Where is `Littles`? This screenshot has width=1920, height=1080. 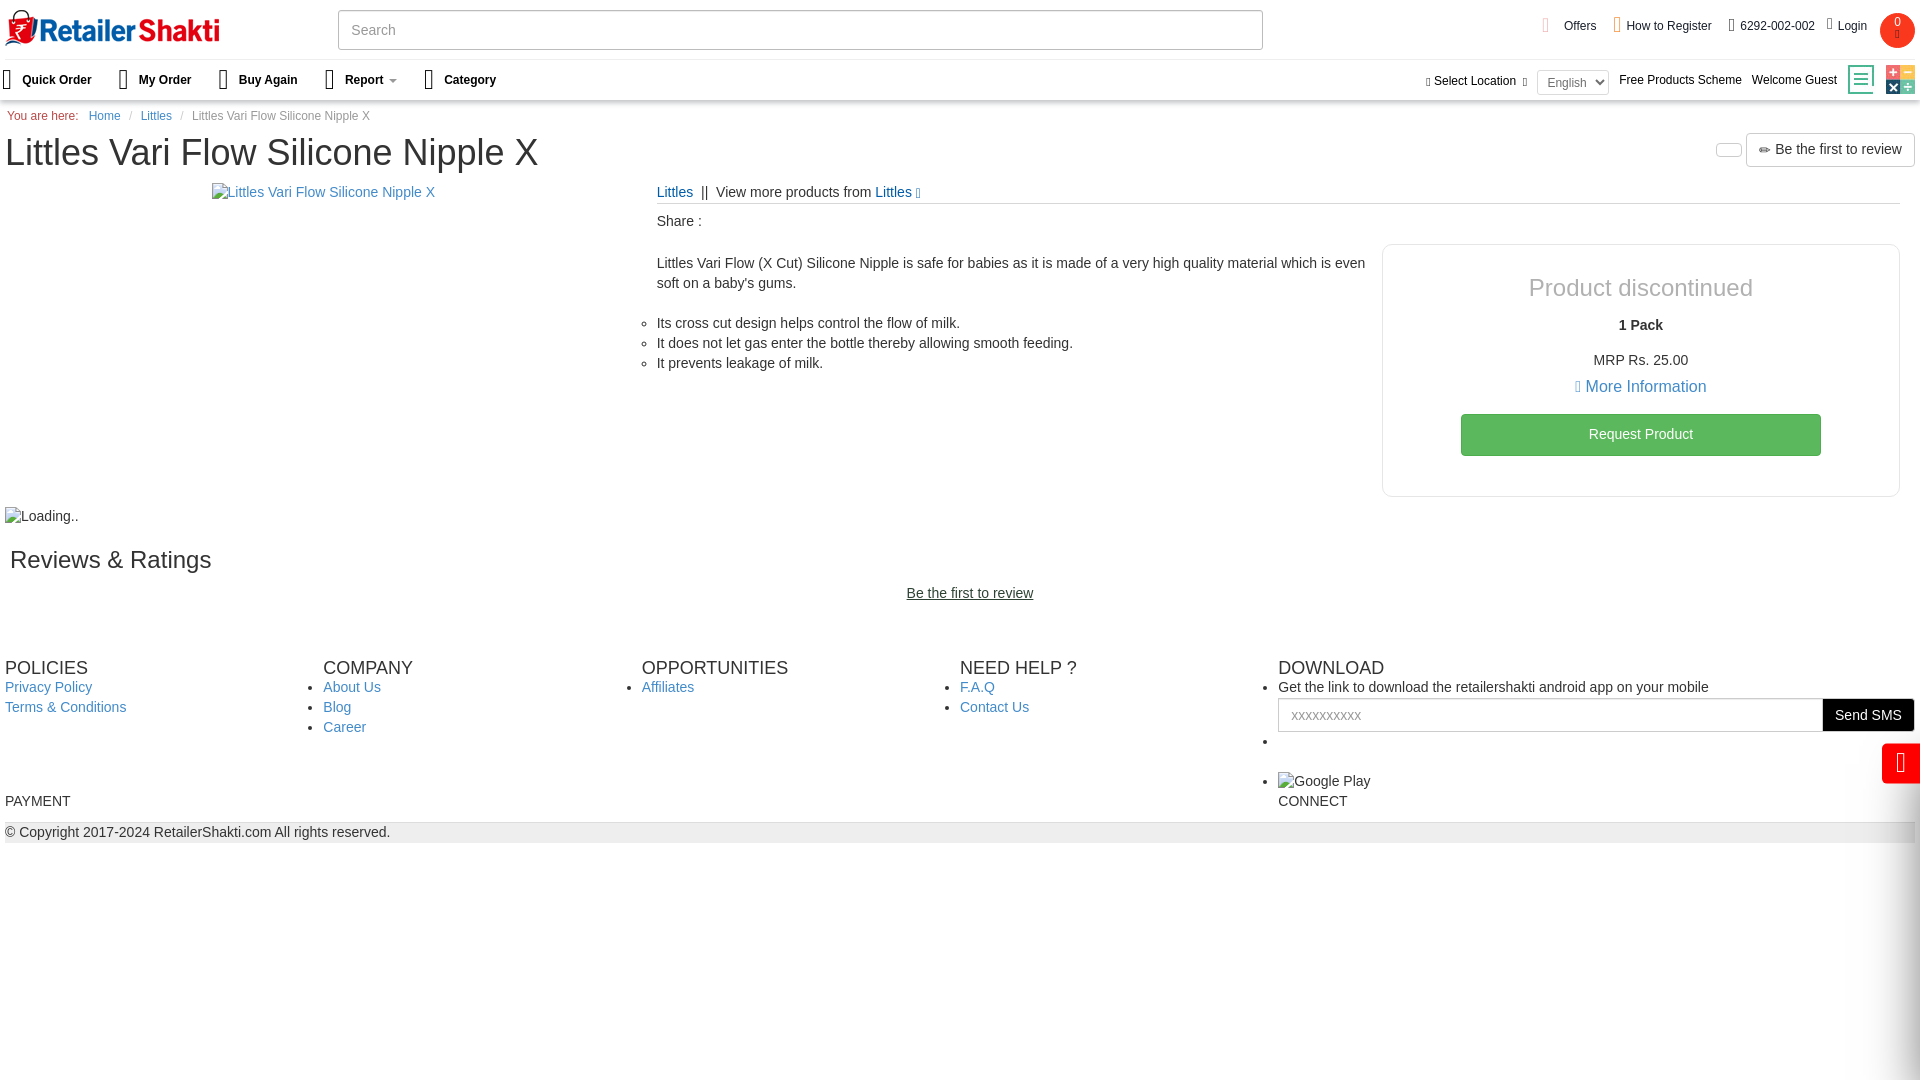 Littles is located at coordinates (674, 191).